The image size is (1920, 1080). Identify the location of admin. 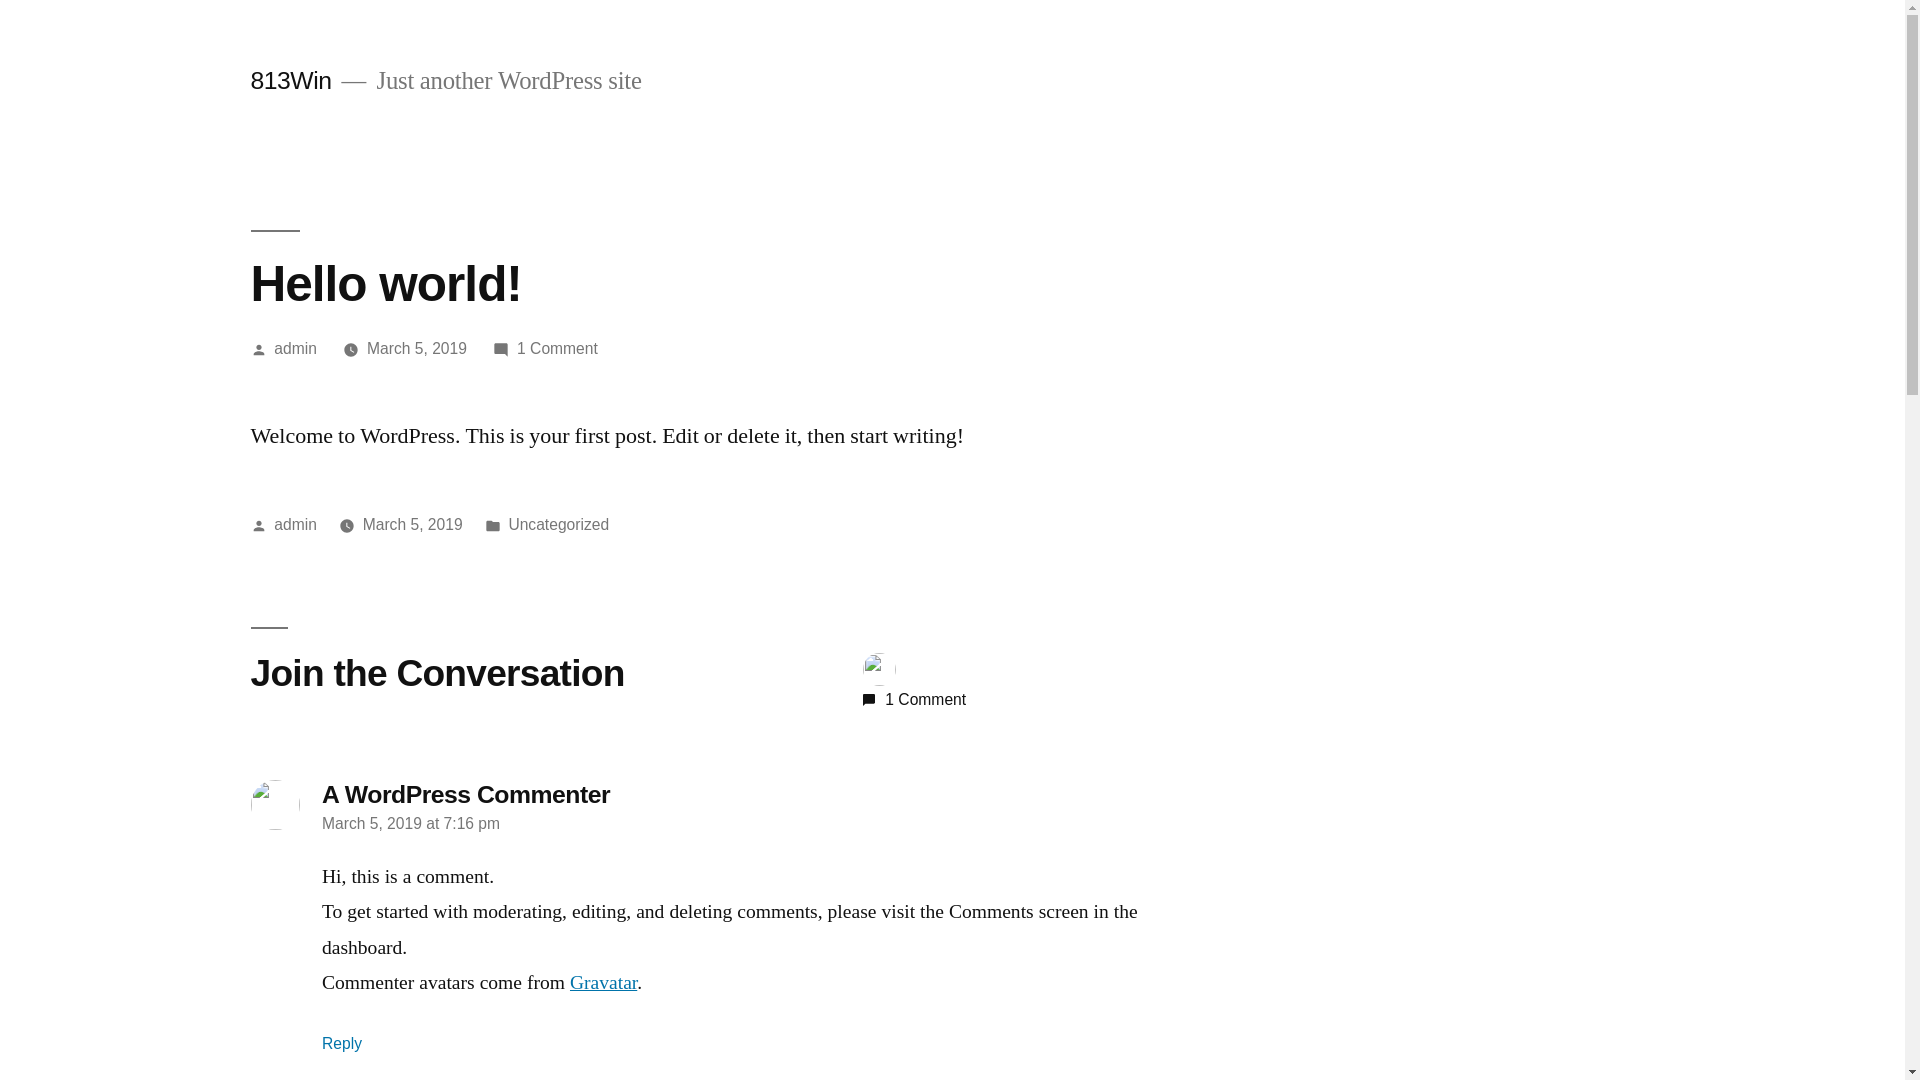
(296, 348).